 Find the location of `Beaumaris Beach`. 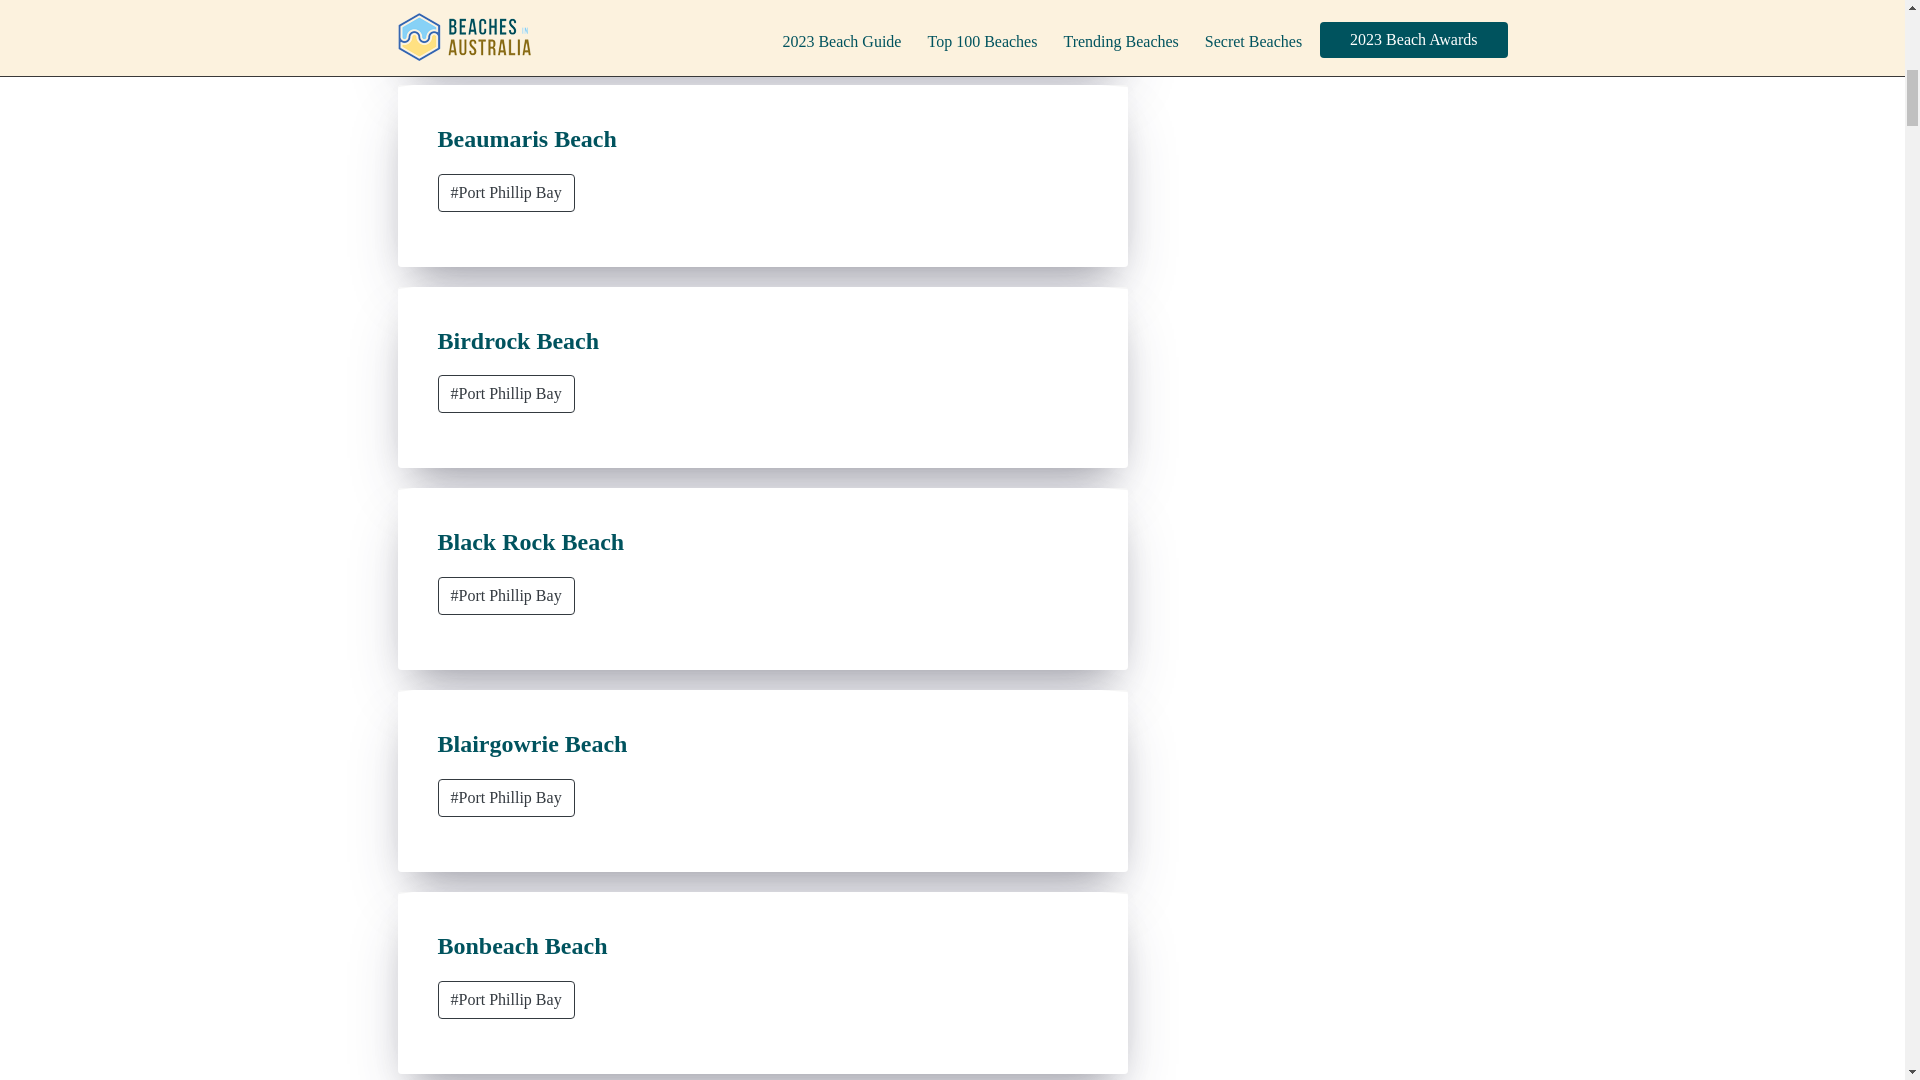

Beaumaris Beach is located at coordinates (526, 139).